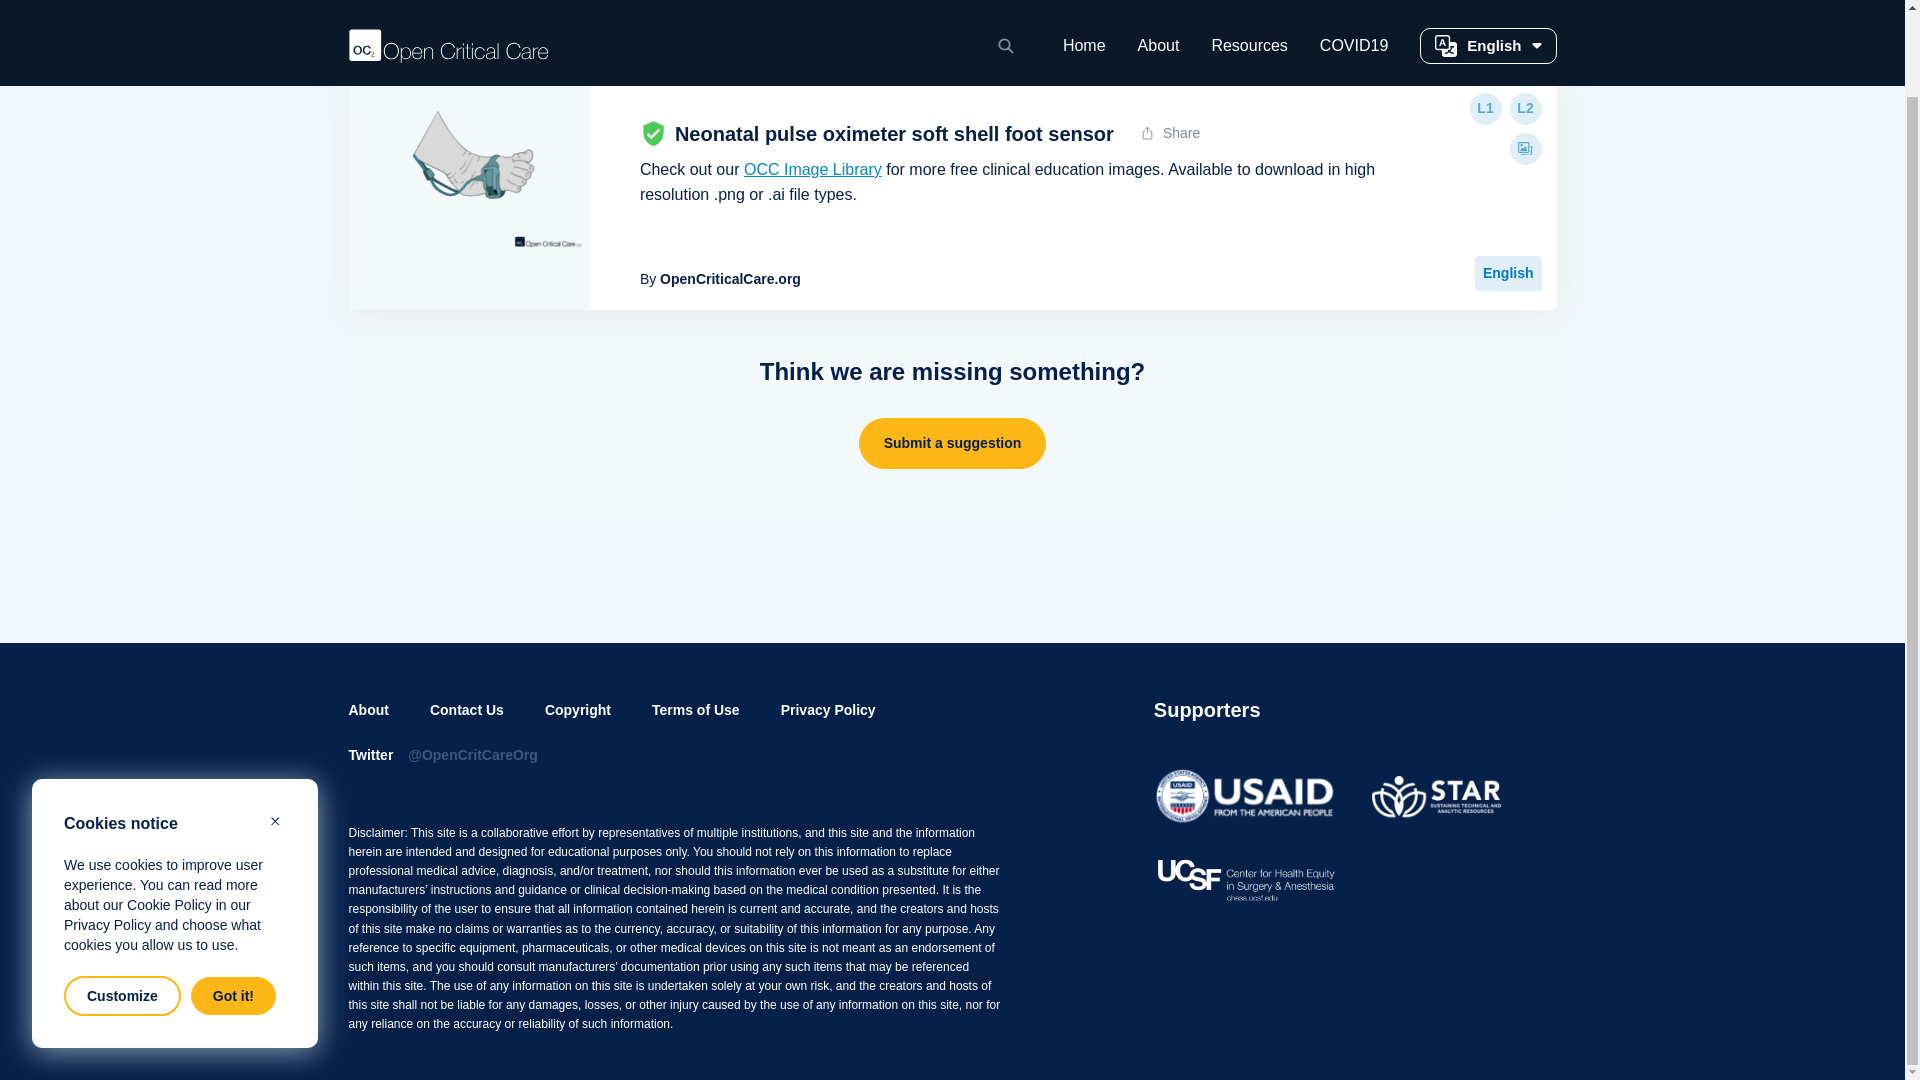  What do you see at coordinates (951, 54) in the screenshot?
I see `Back to all resources` at bounding box center [951, 54].